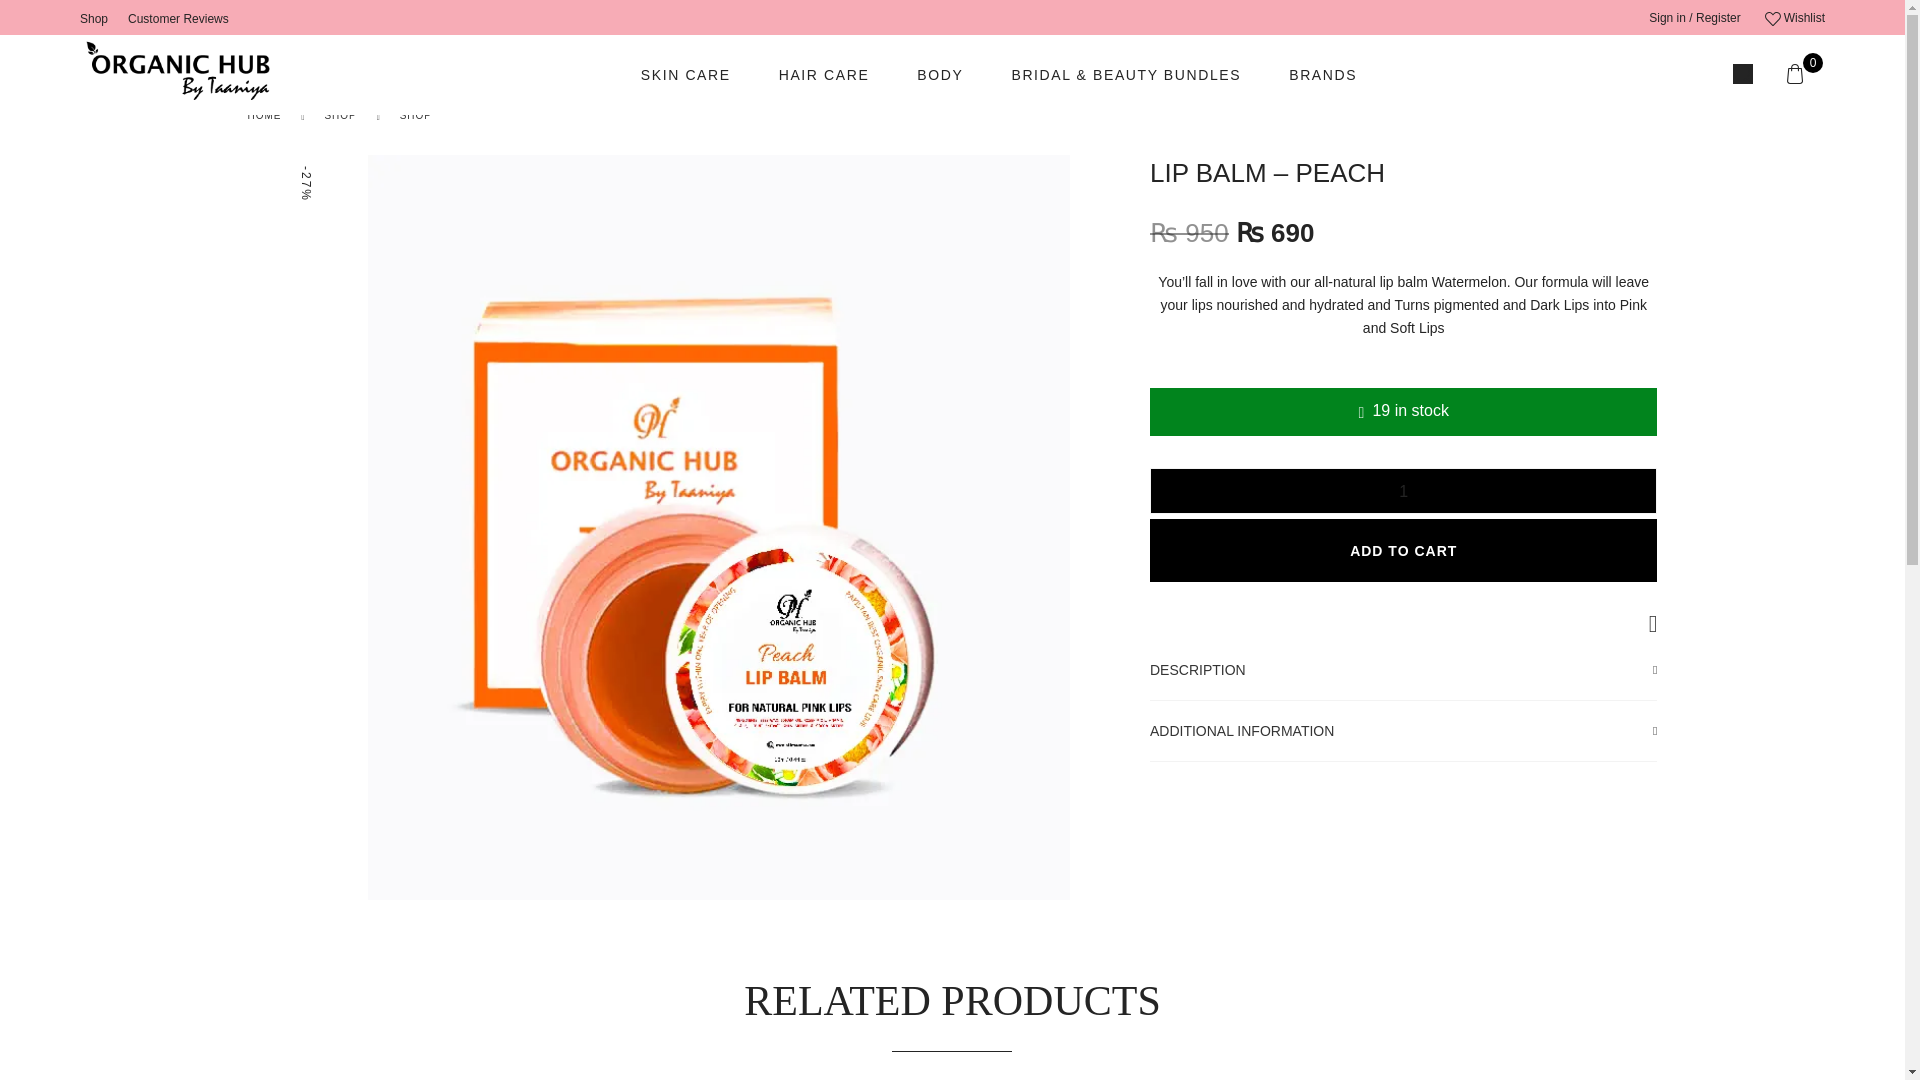 This screenshot has height=1080, width=1920. Describe the element at coordinates (178, 18) in the screenshot. I see `Customer Reviews` at that location.